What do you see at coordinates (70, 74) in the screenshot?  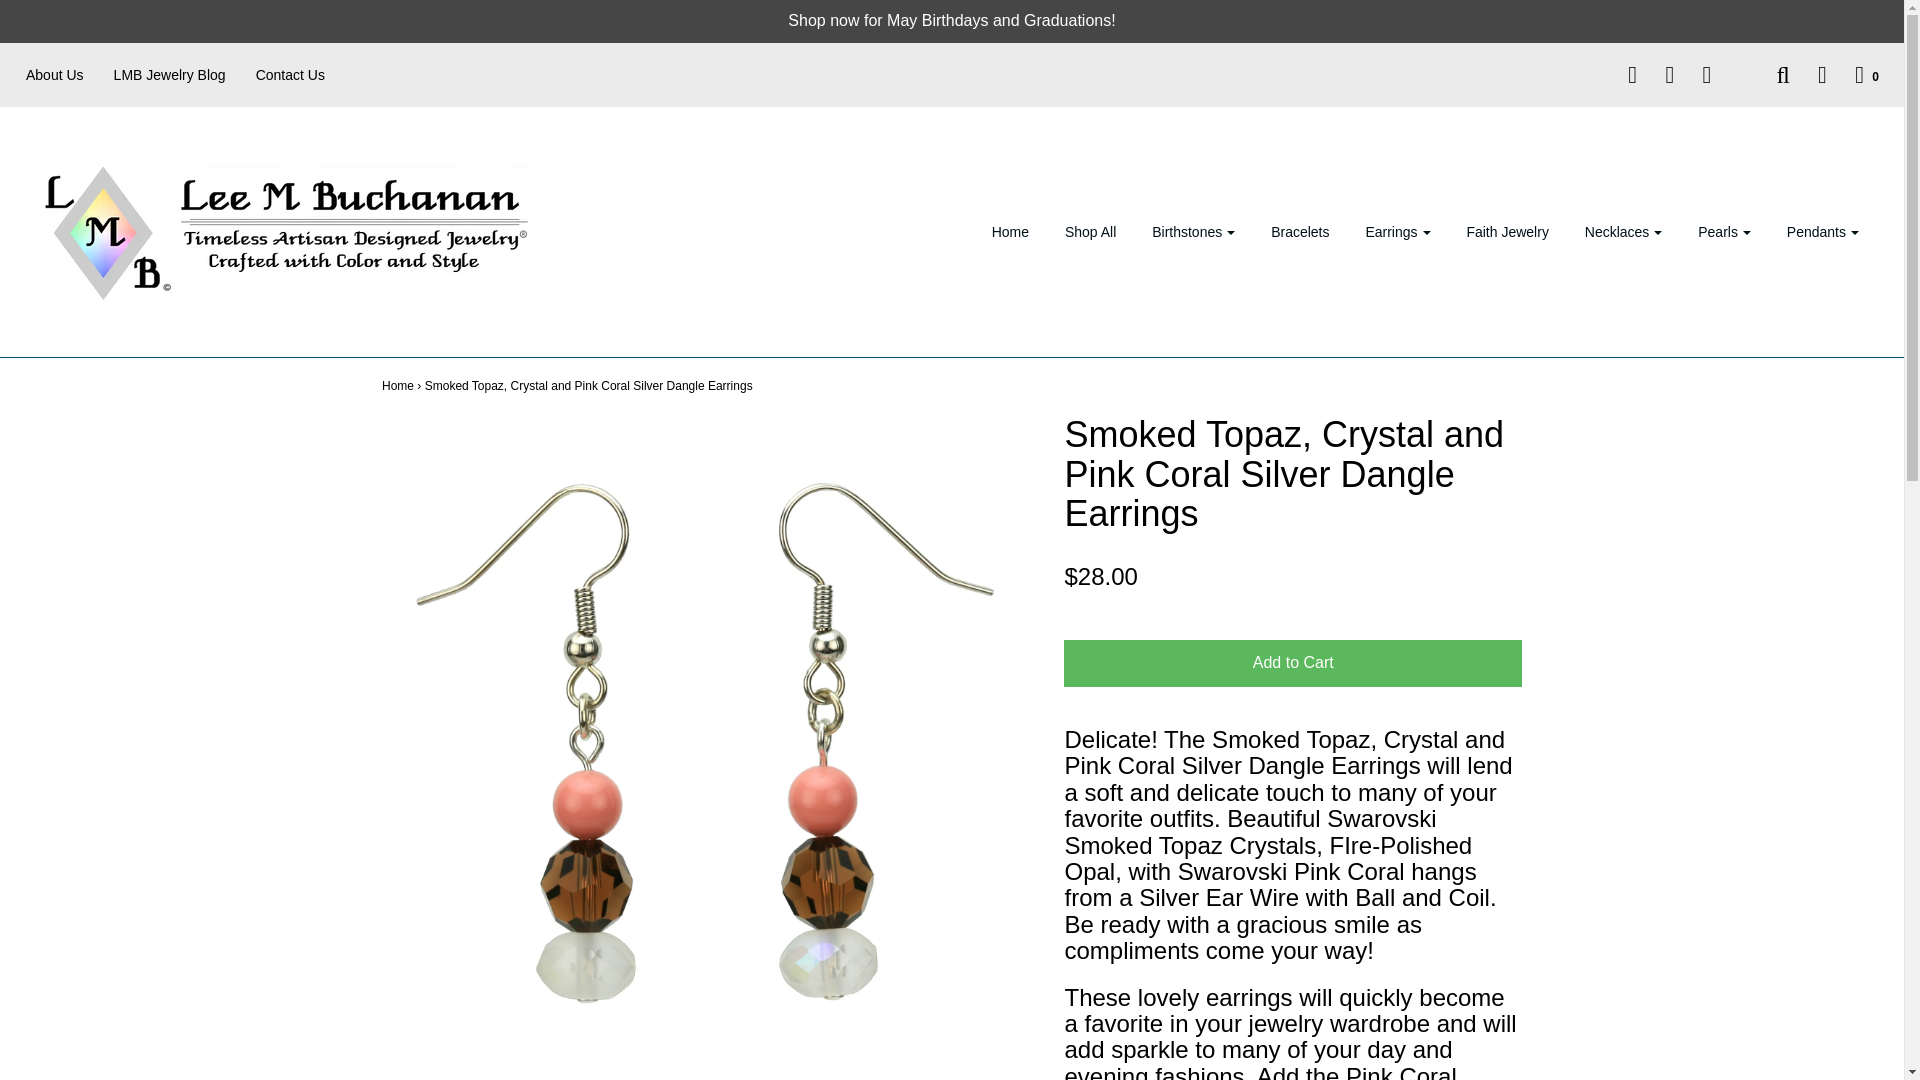 I see `About Us` at bounding box center [70, 74].